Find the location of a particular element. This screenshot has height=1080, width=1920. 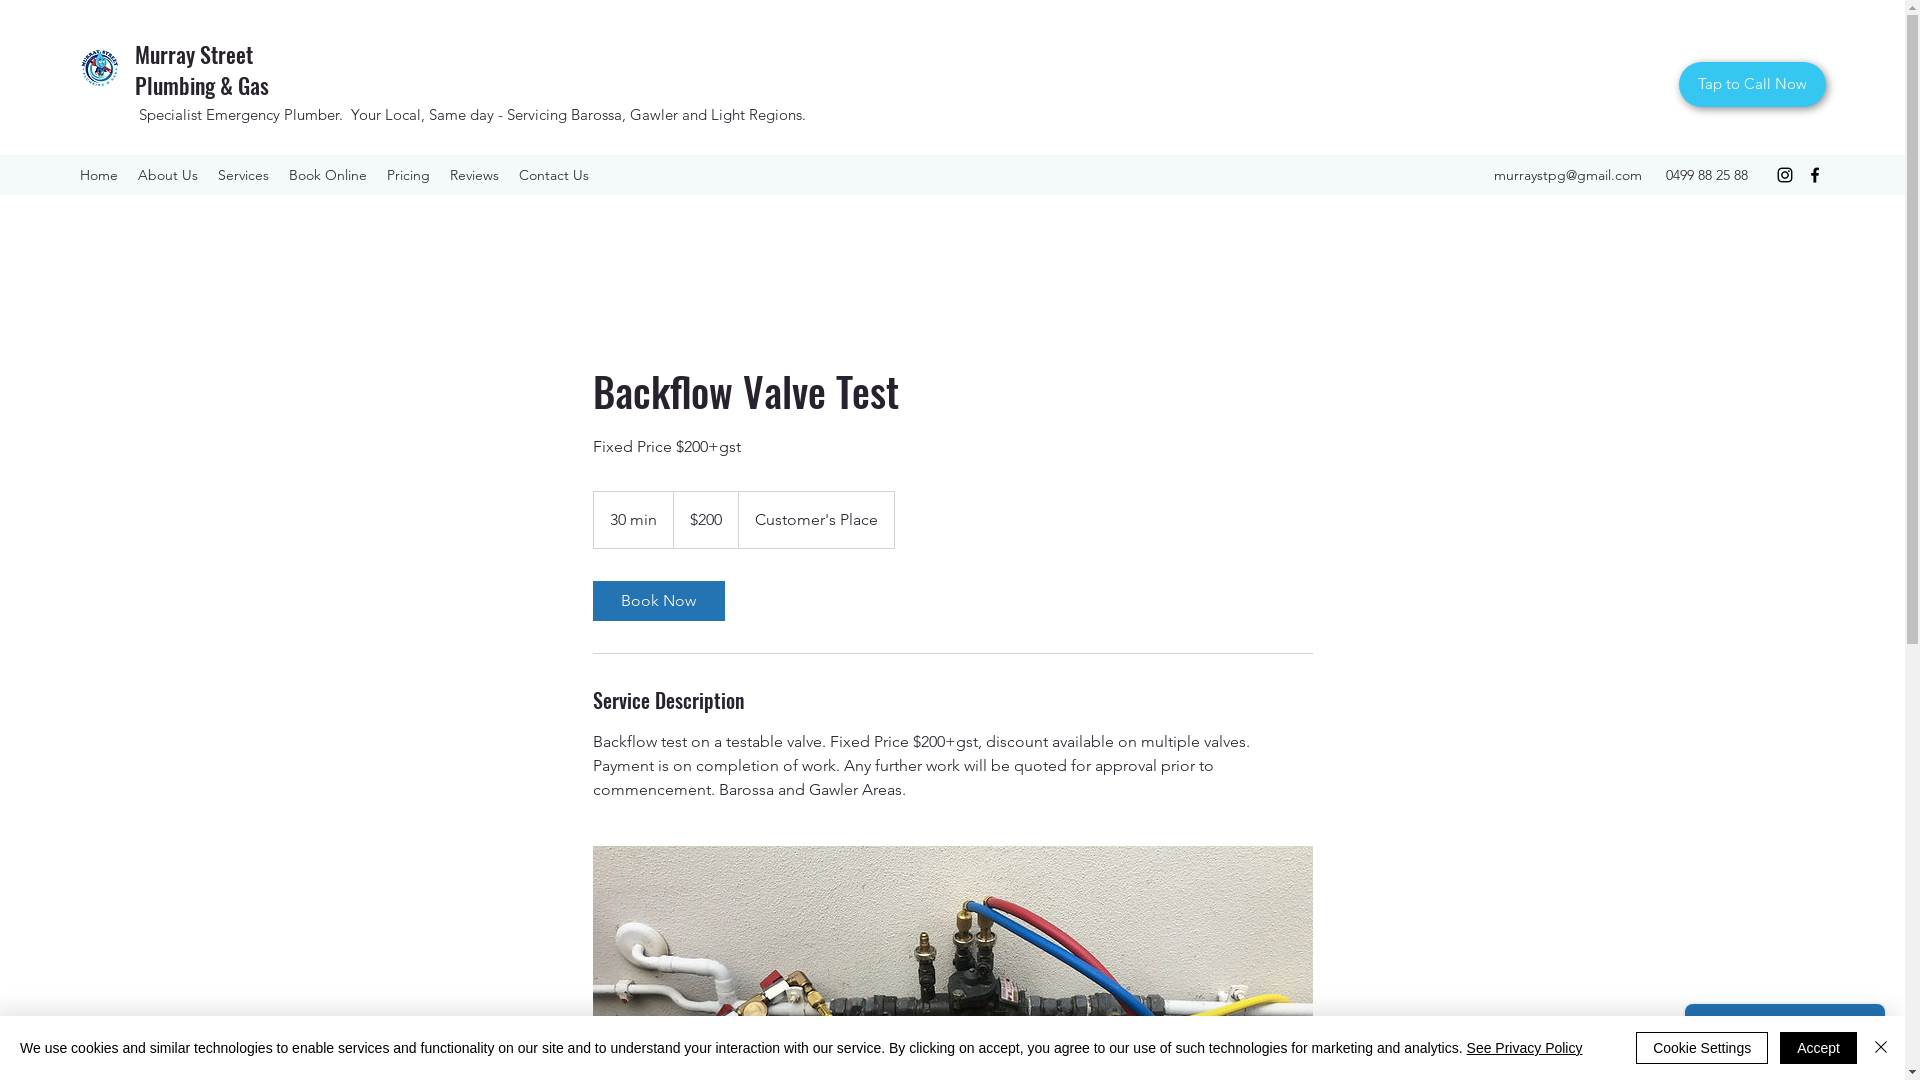

Tap to Call Now is located at coordinates (1752, 84).